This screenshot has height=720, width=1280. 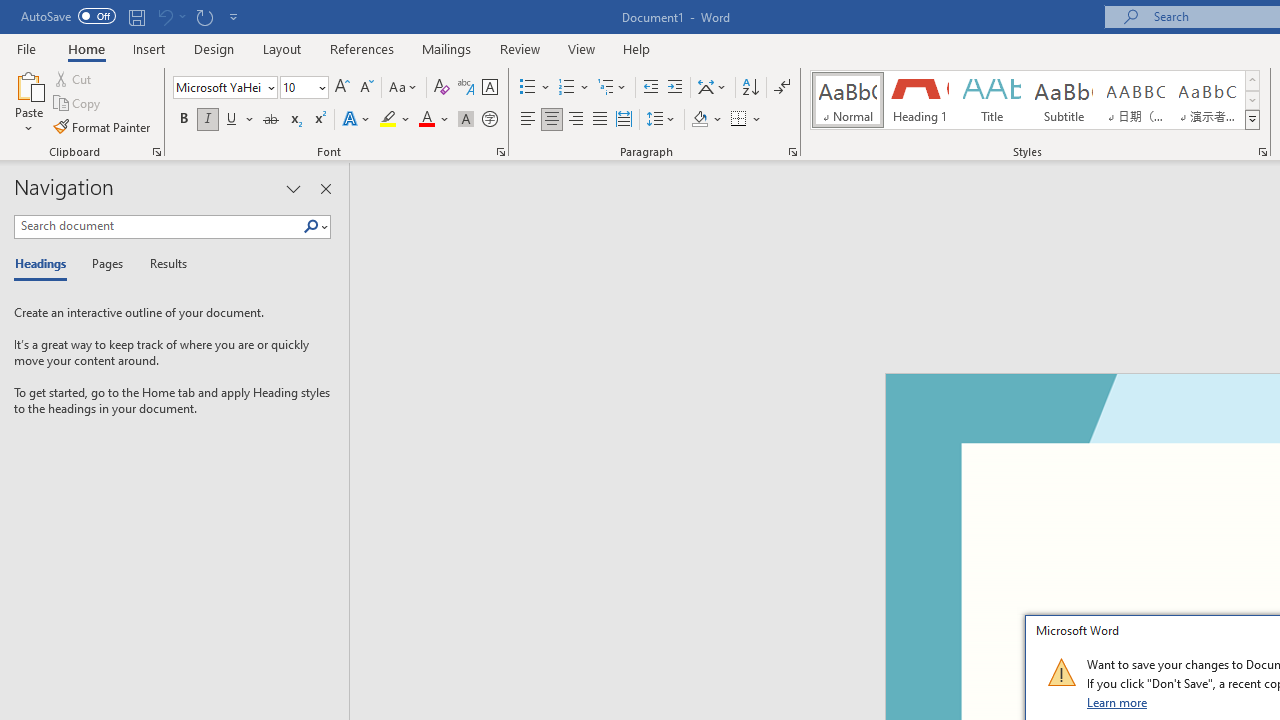 I want to click on Bullets, so click(x=536, y=88).